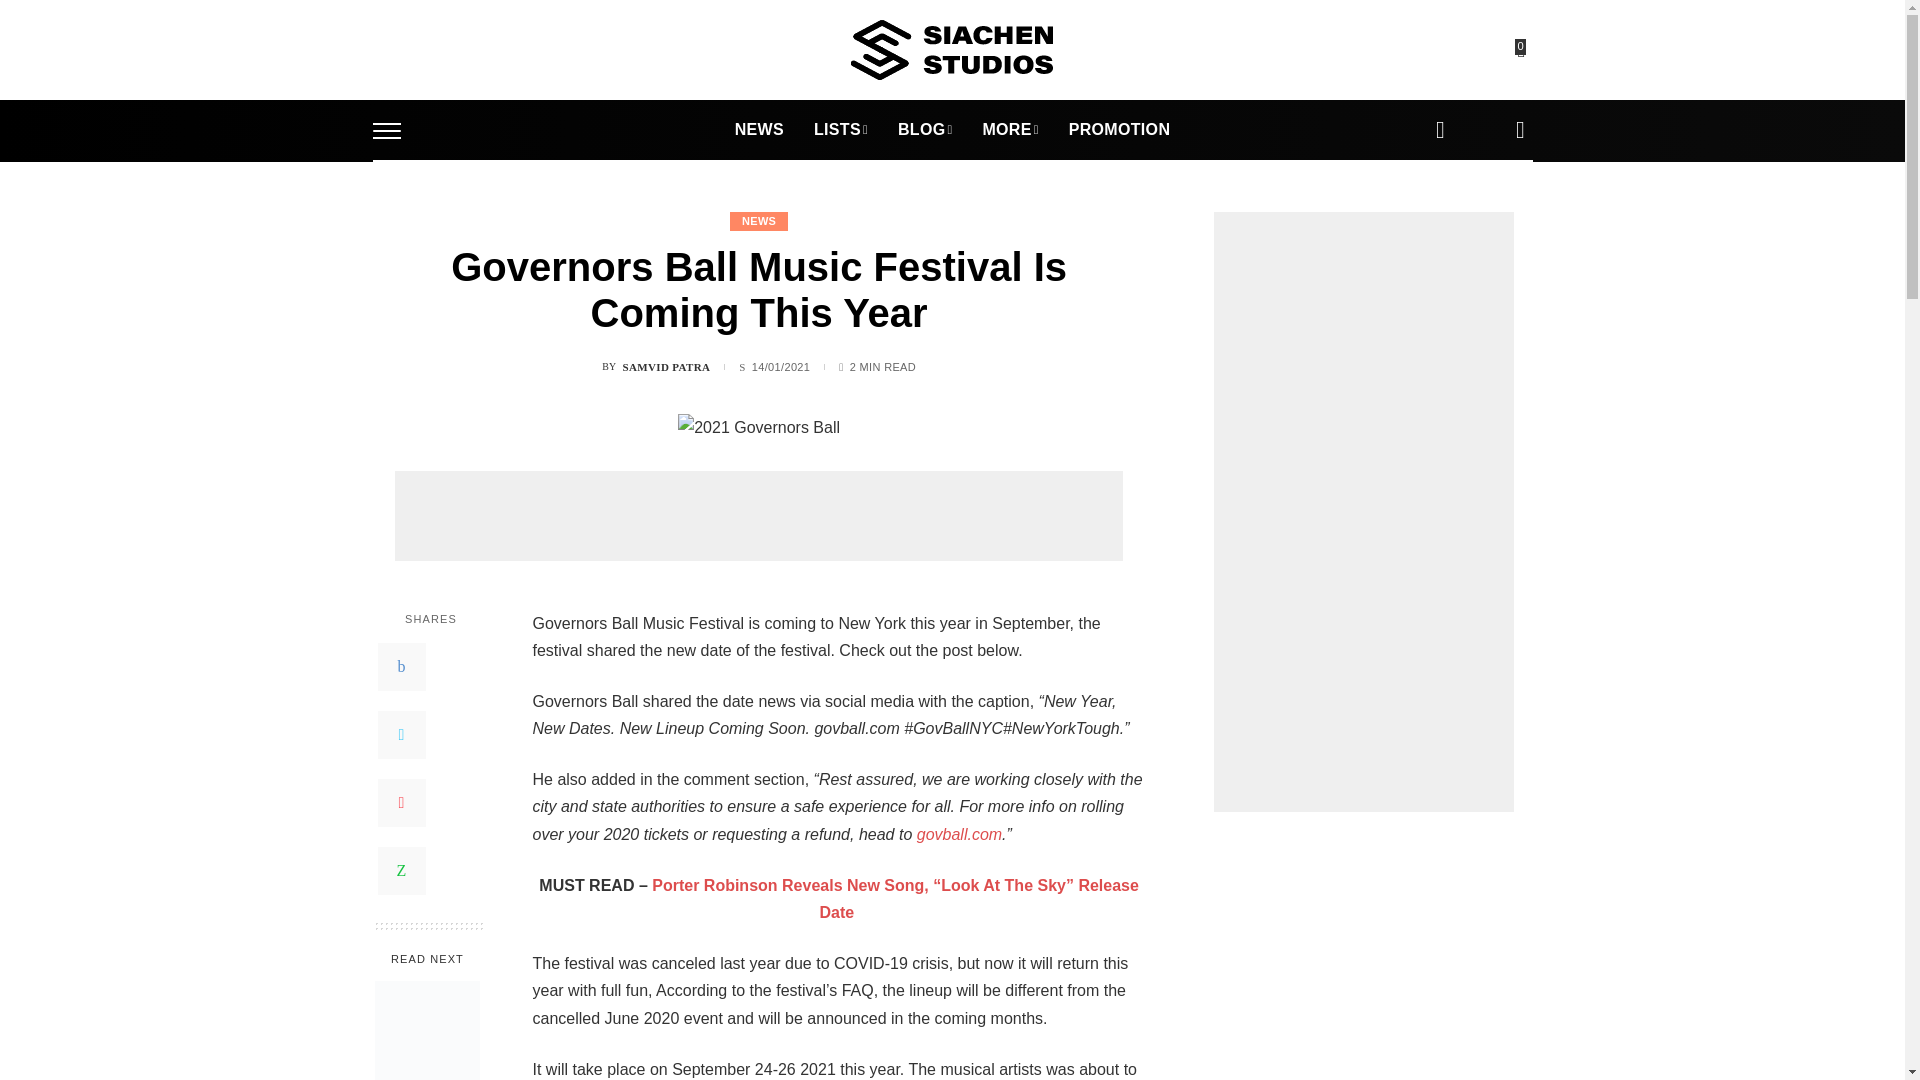 This screenshot has width=1920, height=1080. Describe the element at coordinates (951, 50) in the screenshot. I see `Siachen Studios` at that location.